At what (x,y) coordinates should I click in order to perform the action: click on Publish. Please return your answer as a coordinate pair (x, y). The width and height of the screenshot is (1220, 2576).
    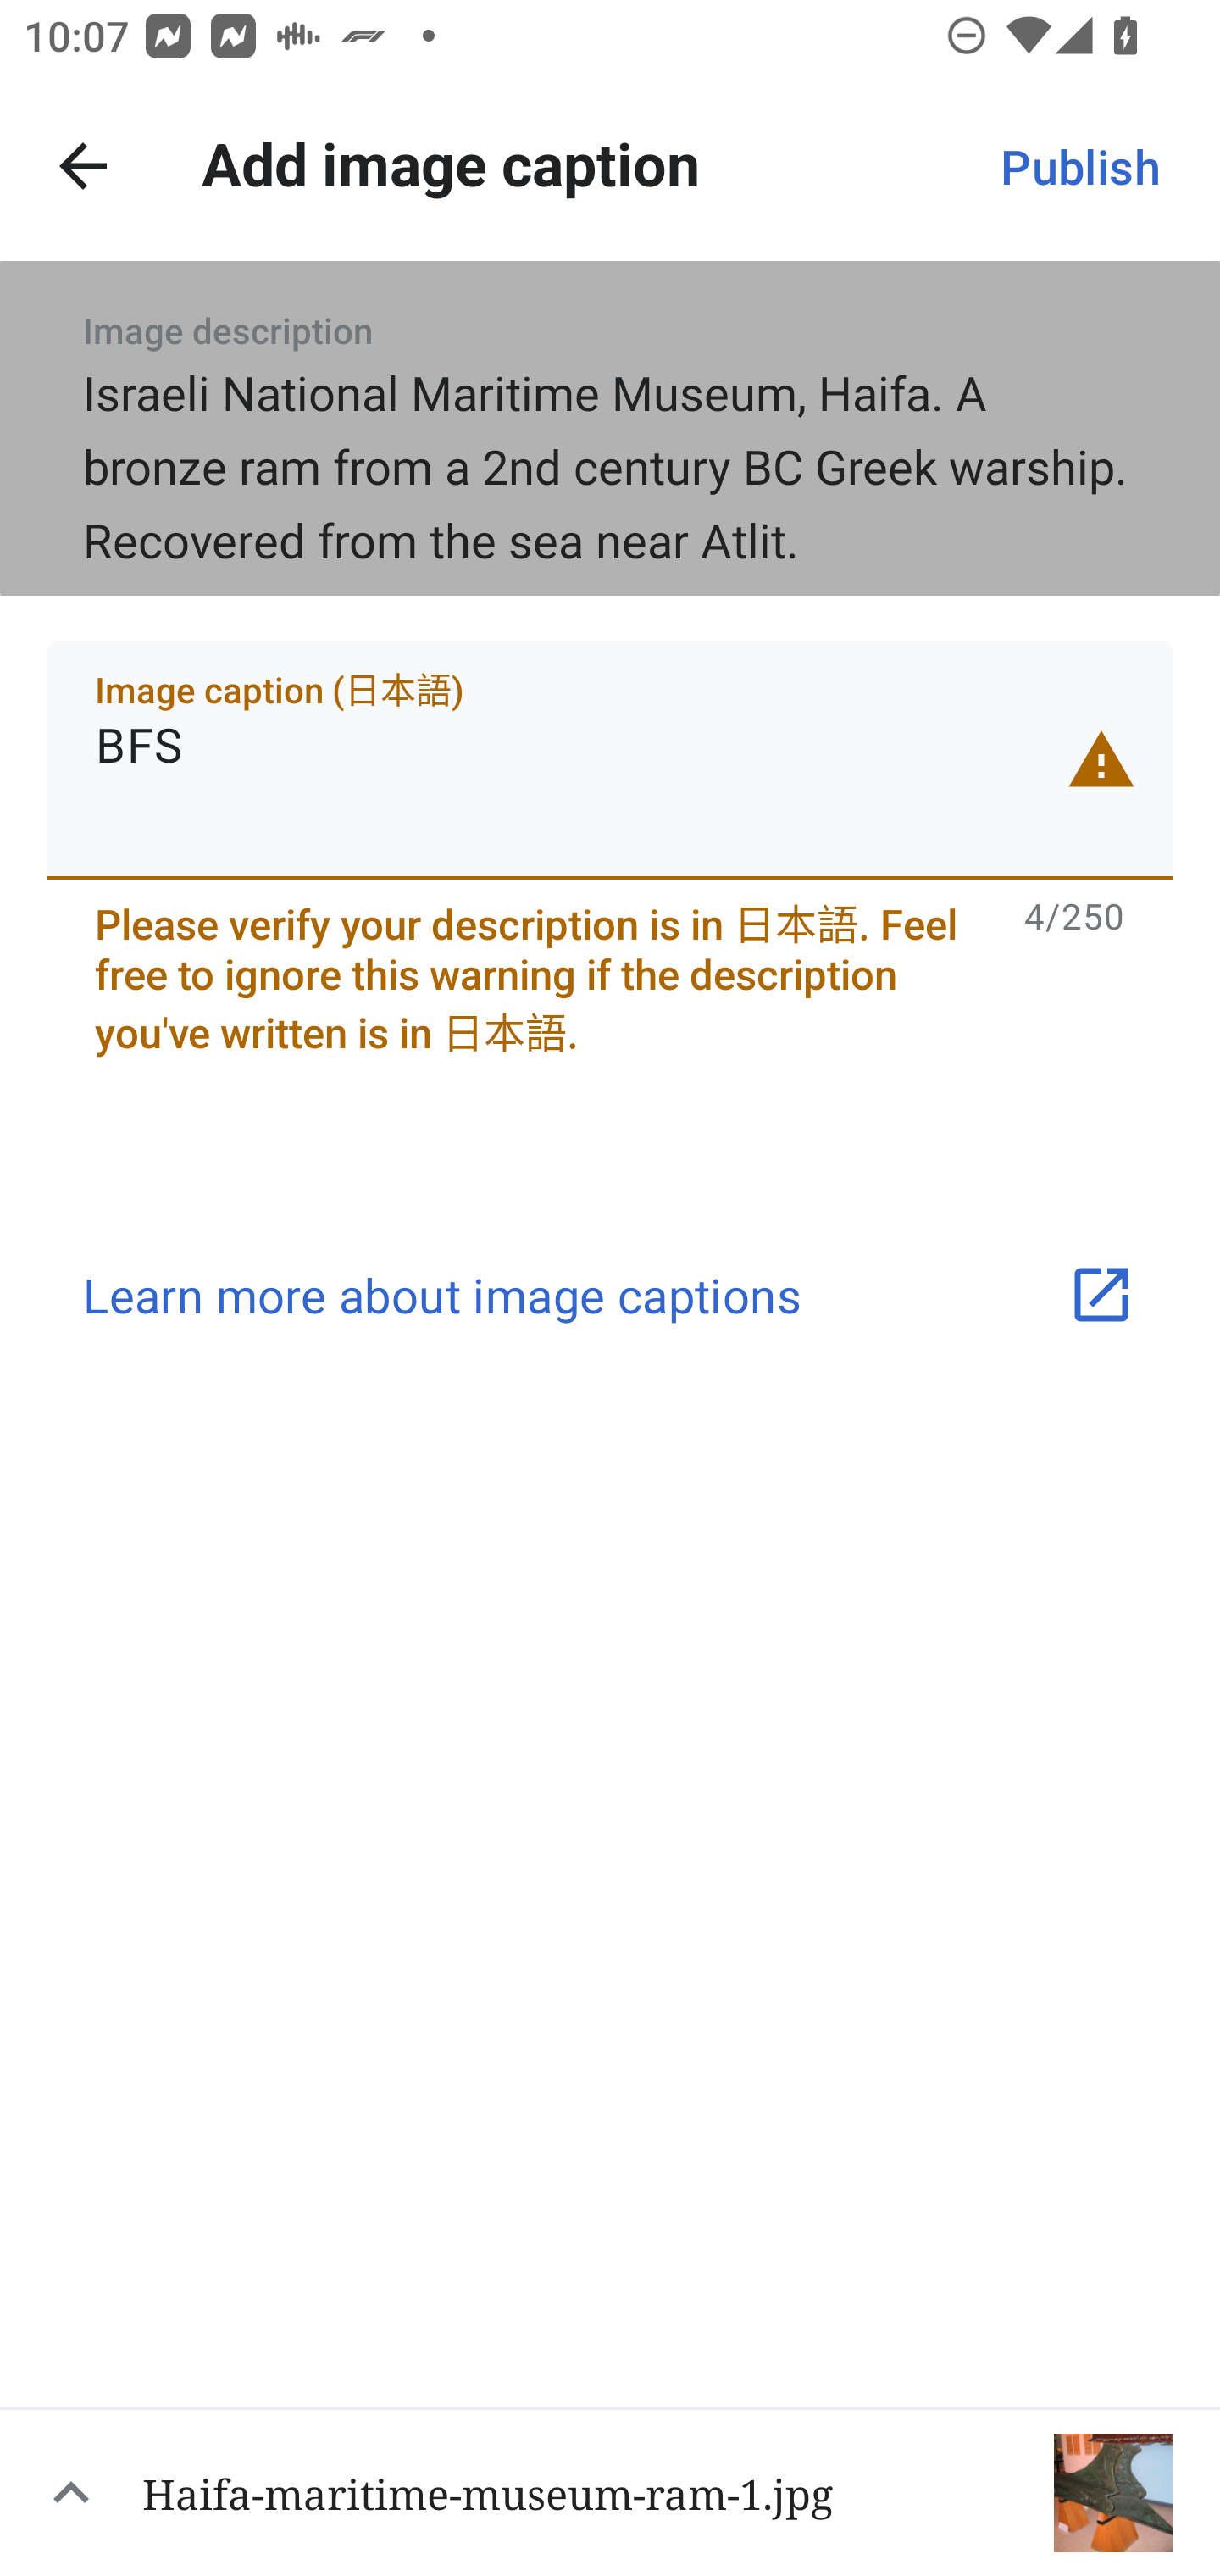
    Looking at the image, I should click on (1079, 166).